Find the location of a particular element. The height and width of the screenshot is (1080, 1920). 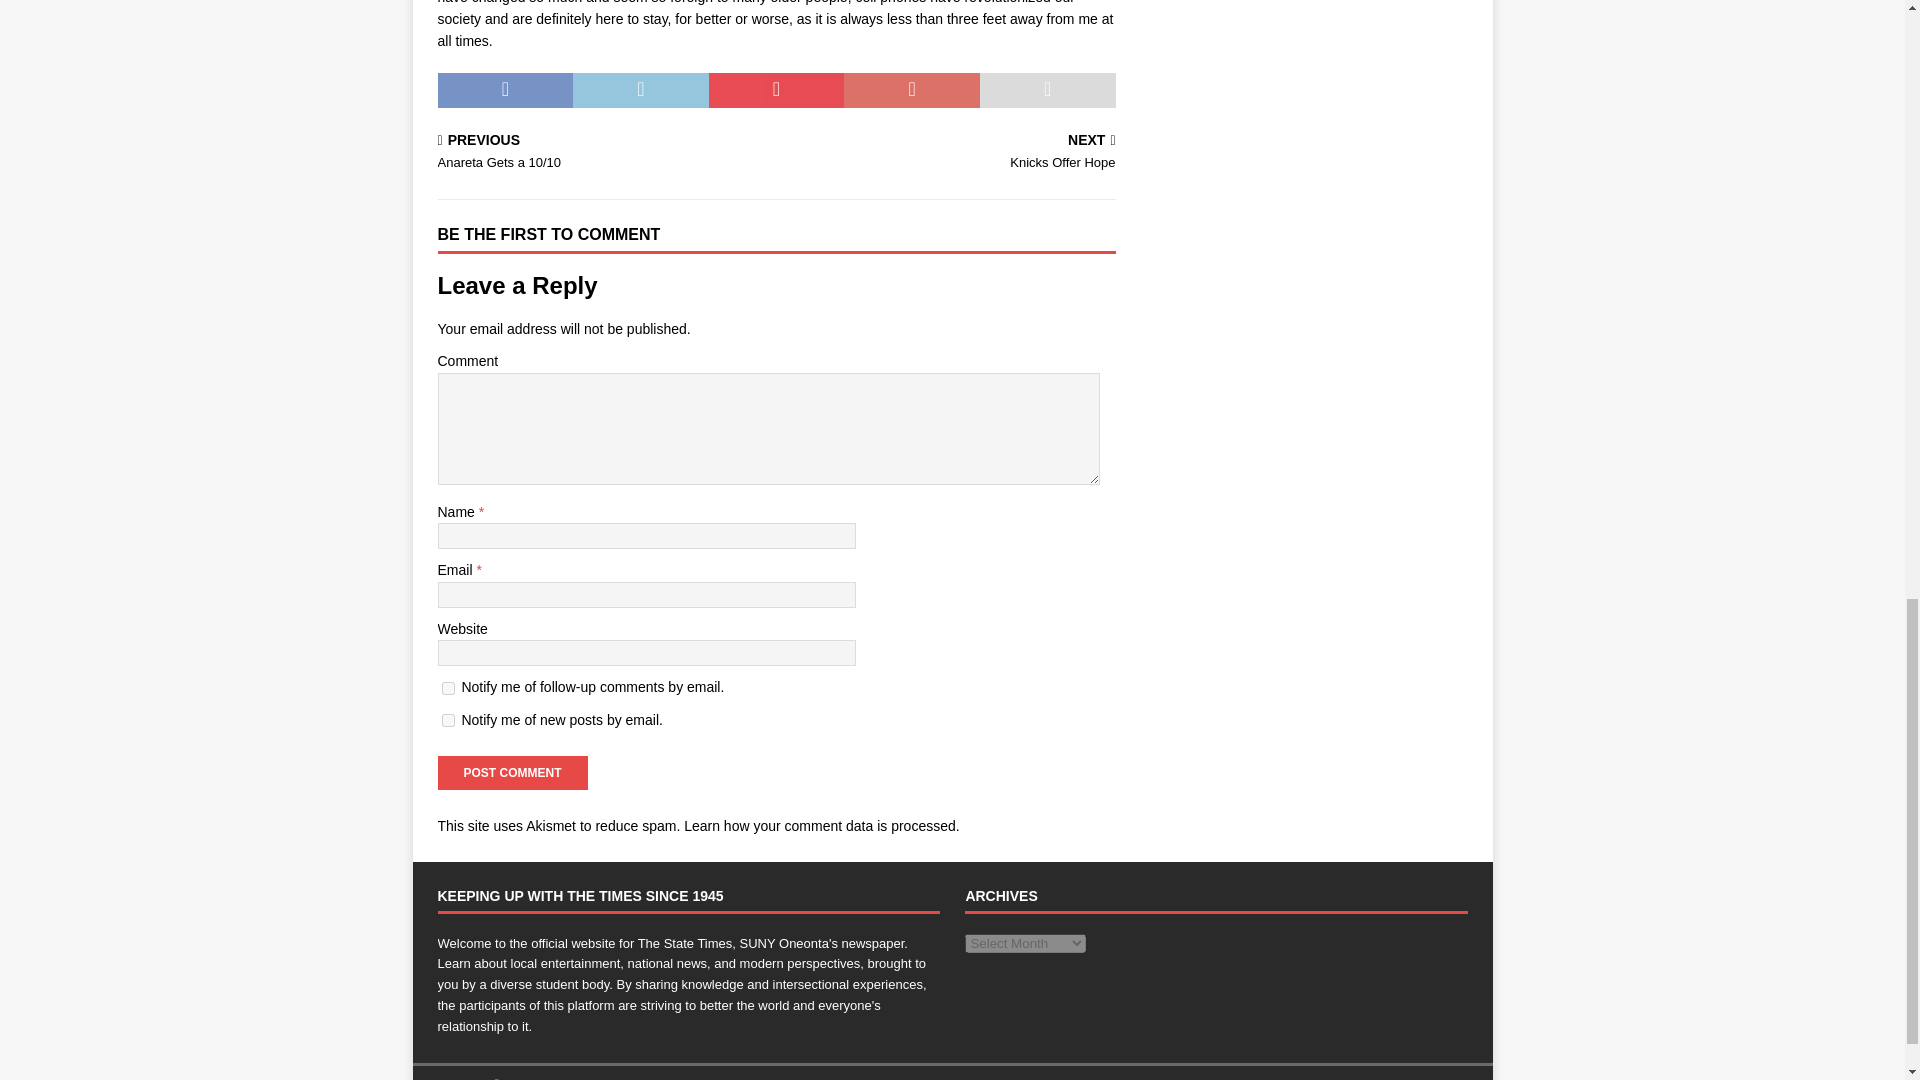

subscribe is located at coordinates (448, 688).